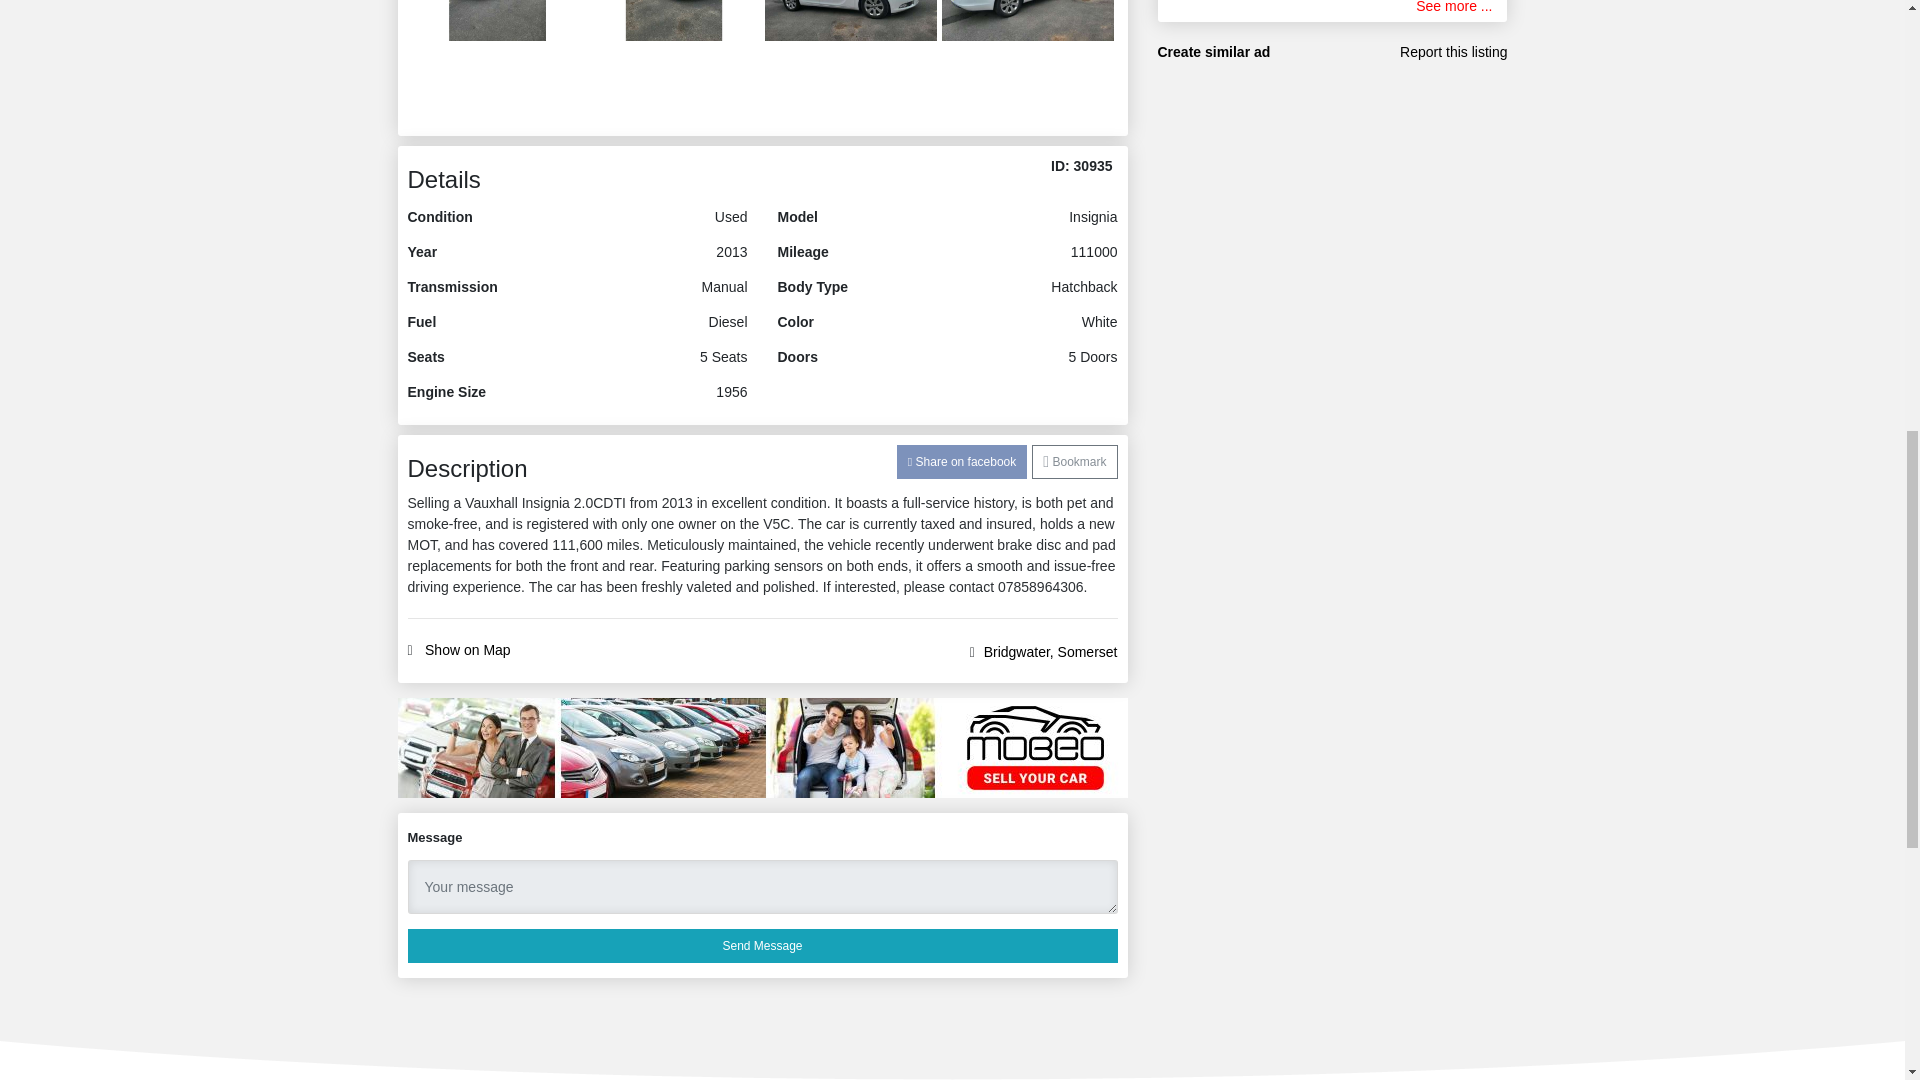 This screenshot has width=1920, height=1080. I want to click on Share on facebook, so click(962, 462).